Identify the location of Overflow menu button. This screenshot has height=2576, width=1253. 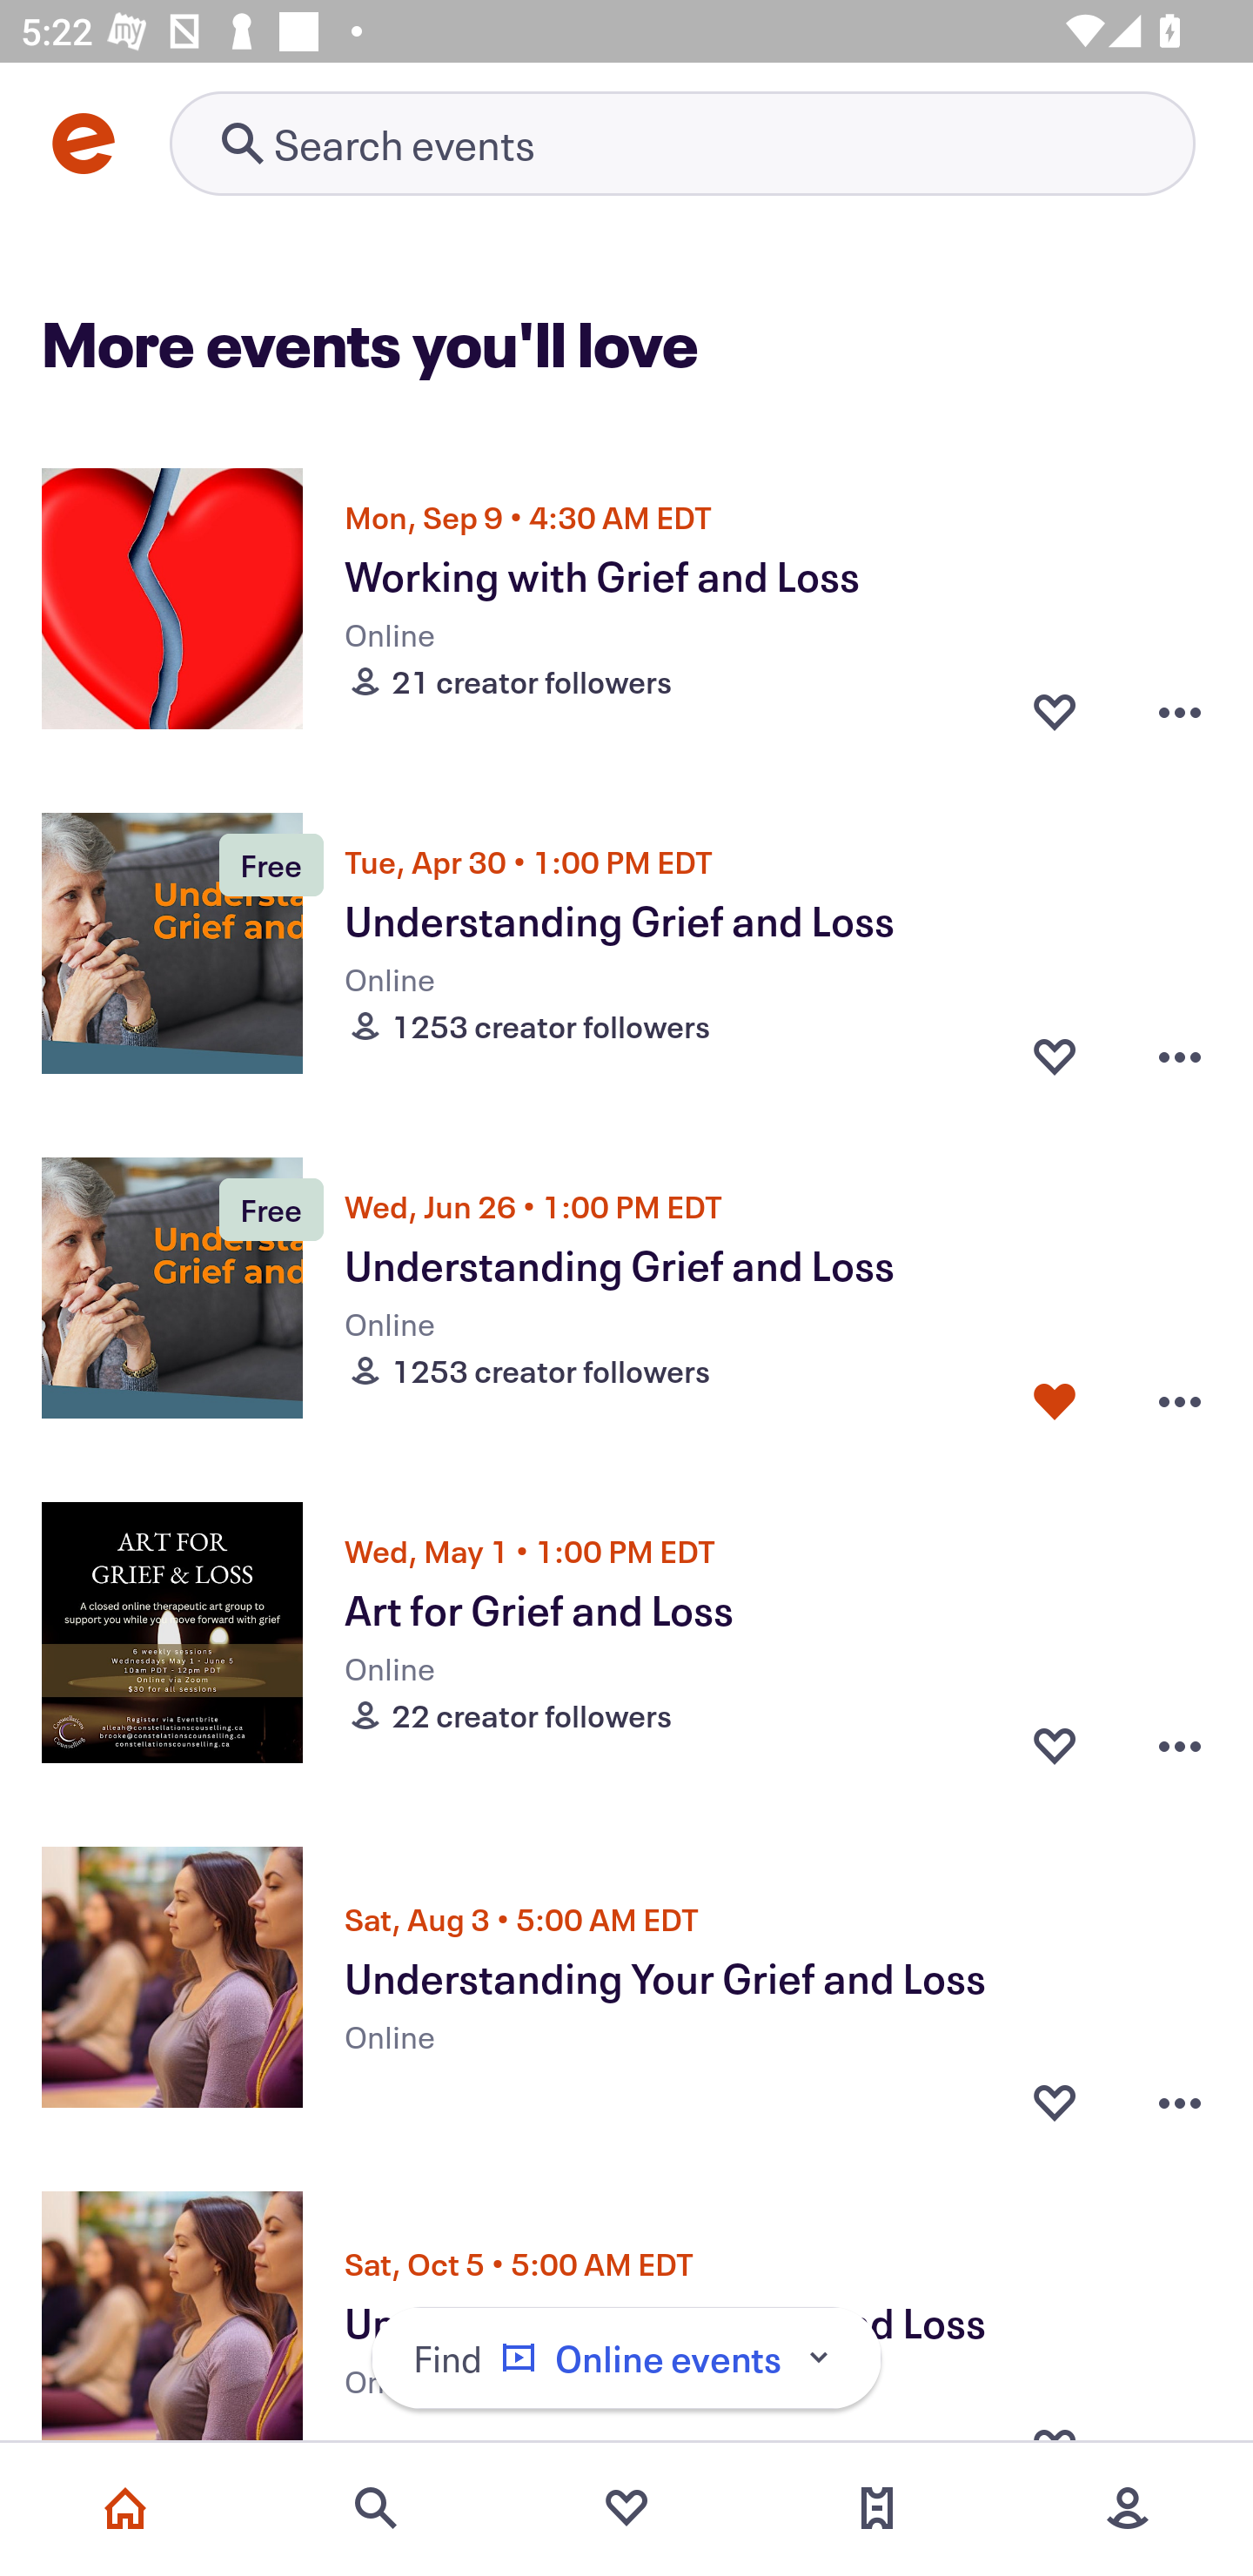
(1180, 2094).